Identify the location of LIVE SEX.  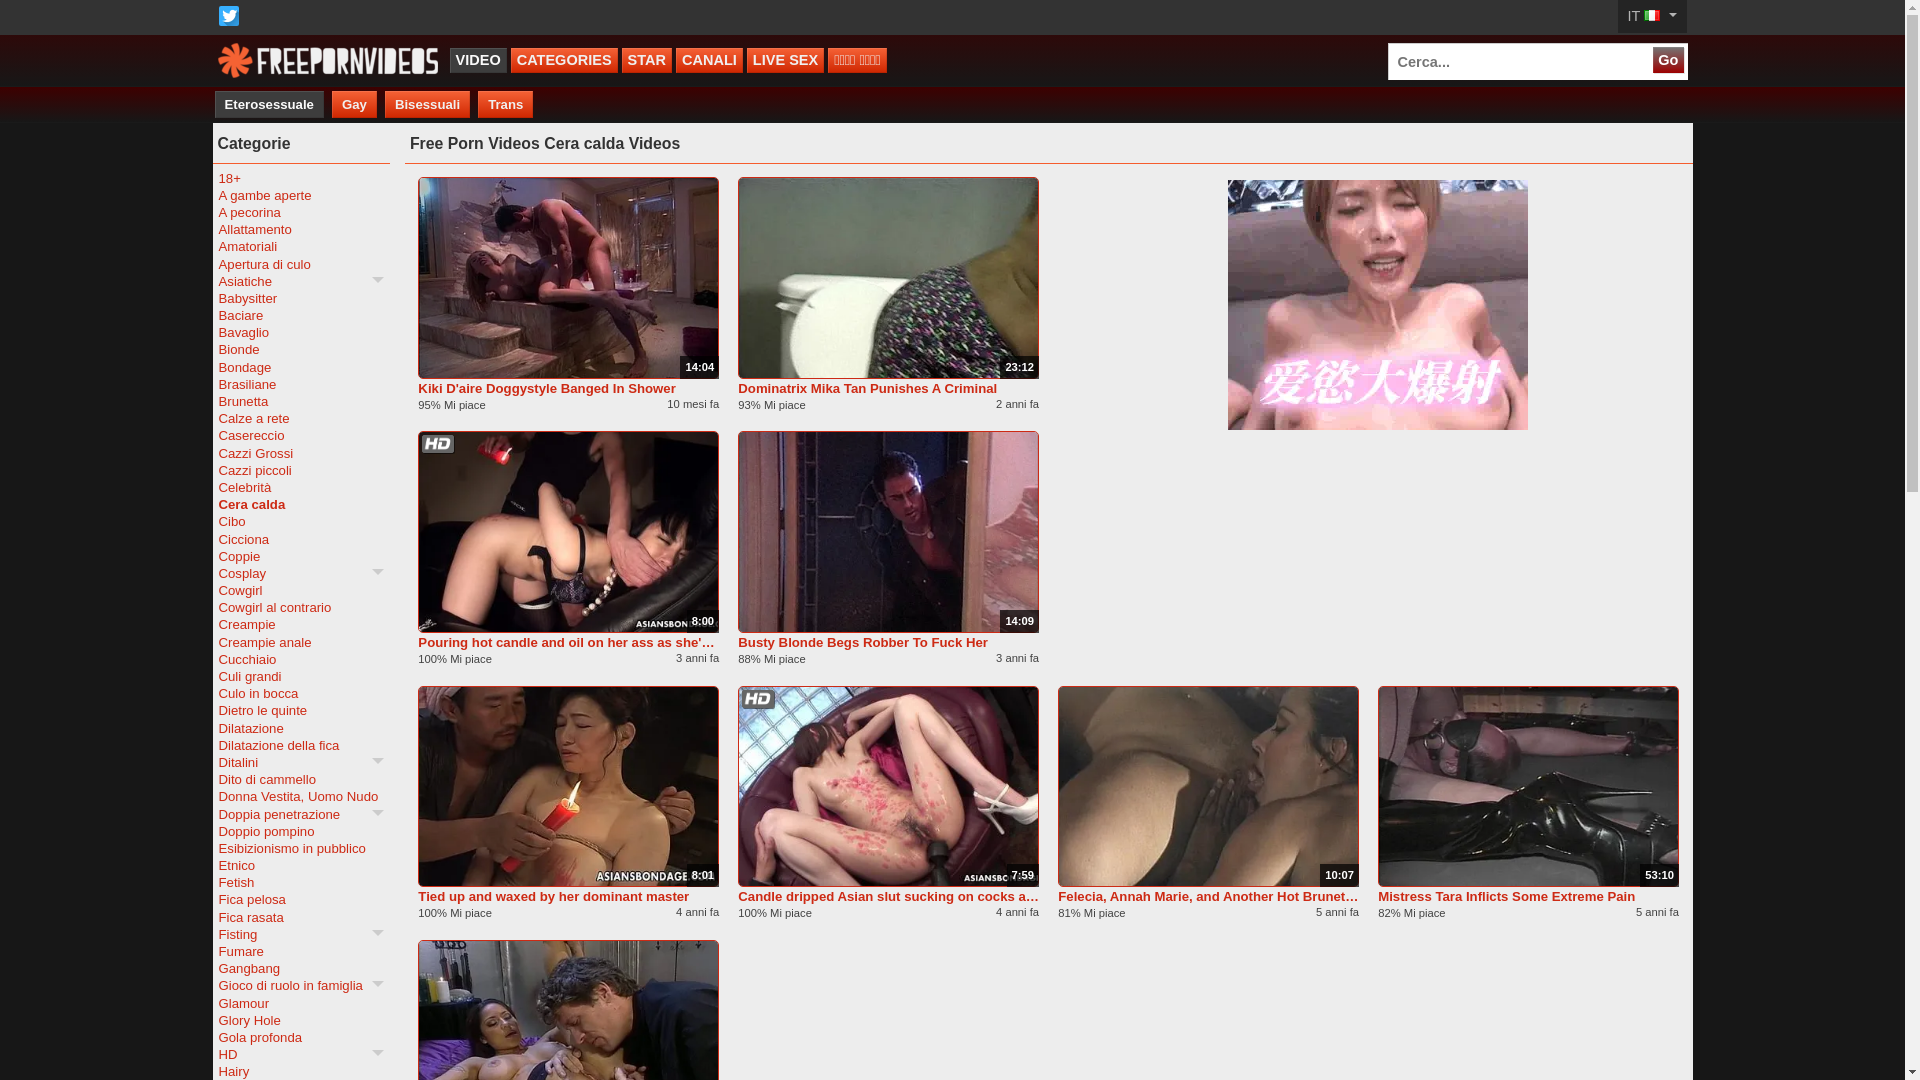
(786, 60).